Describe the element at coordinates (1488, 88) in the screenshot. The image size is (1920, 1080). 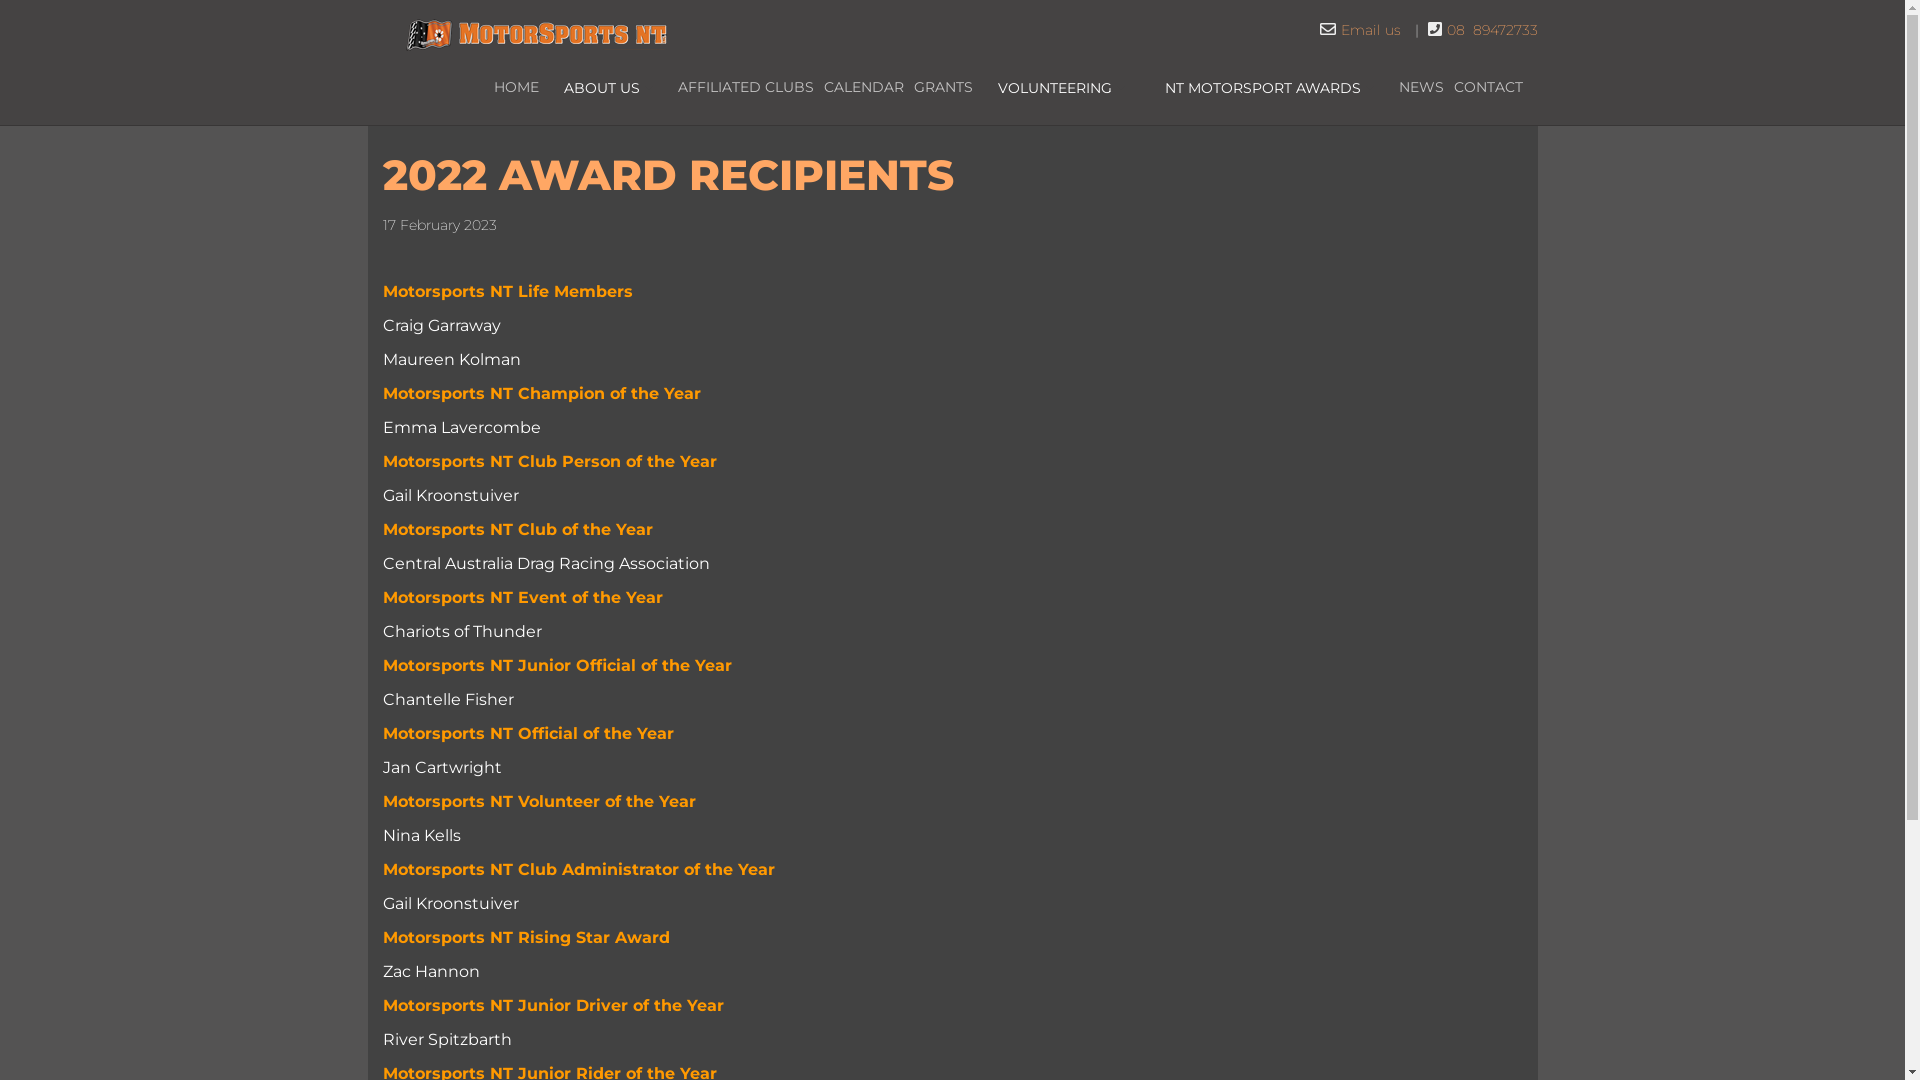
I see `CONTACT` at that location.